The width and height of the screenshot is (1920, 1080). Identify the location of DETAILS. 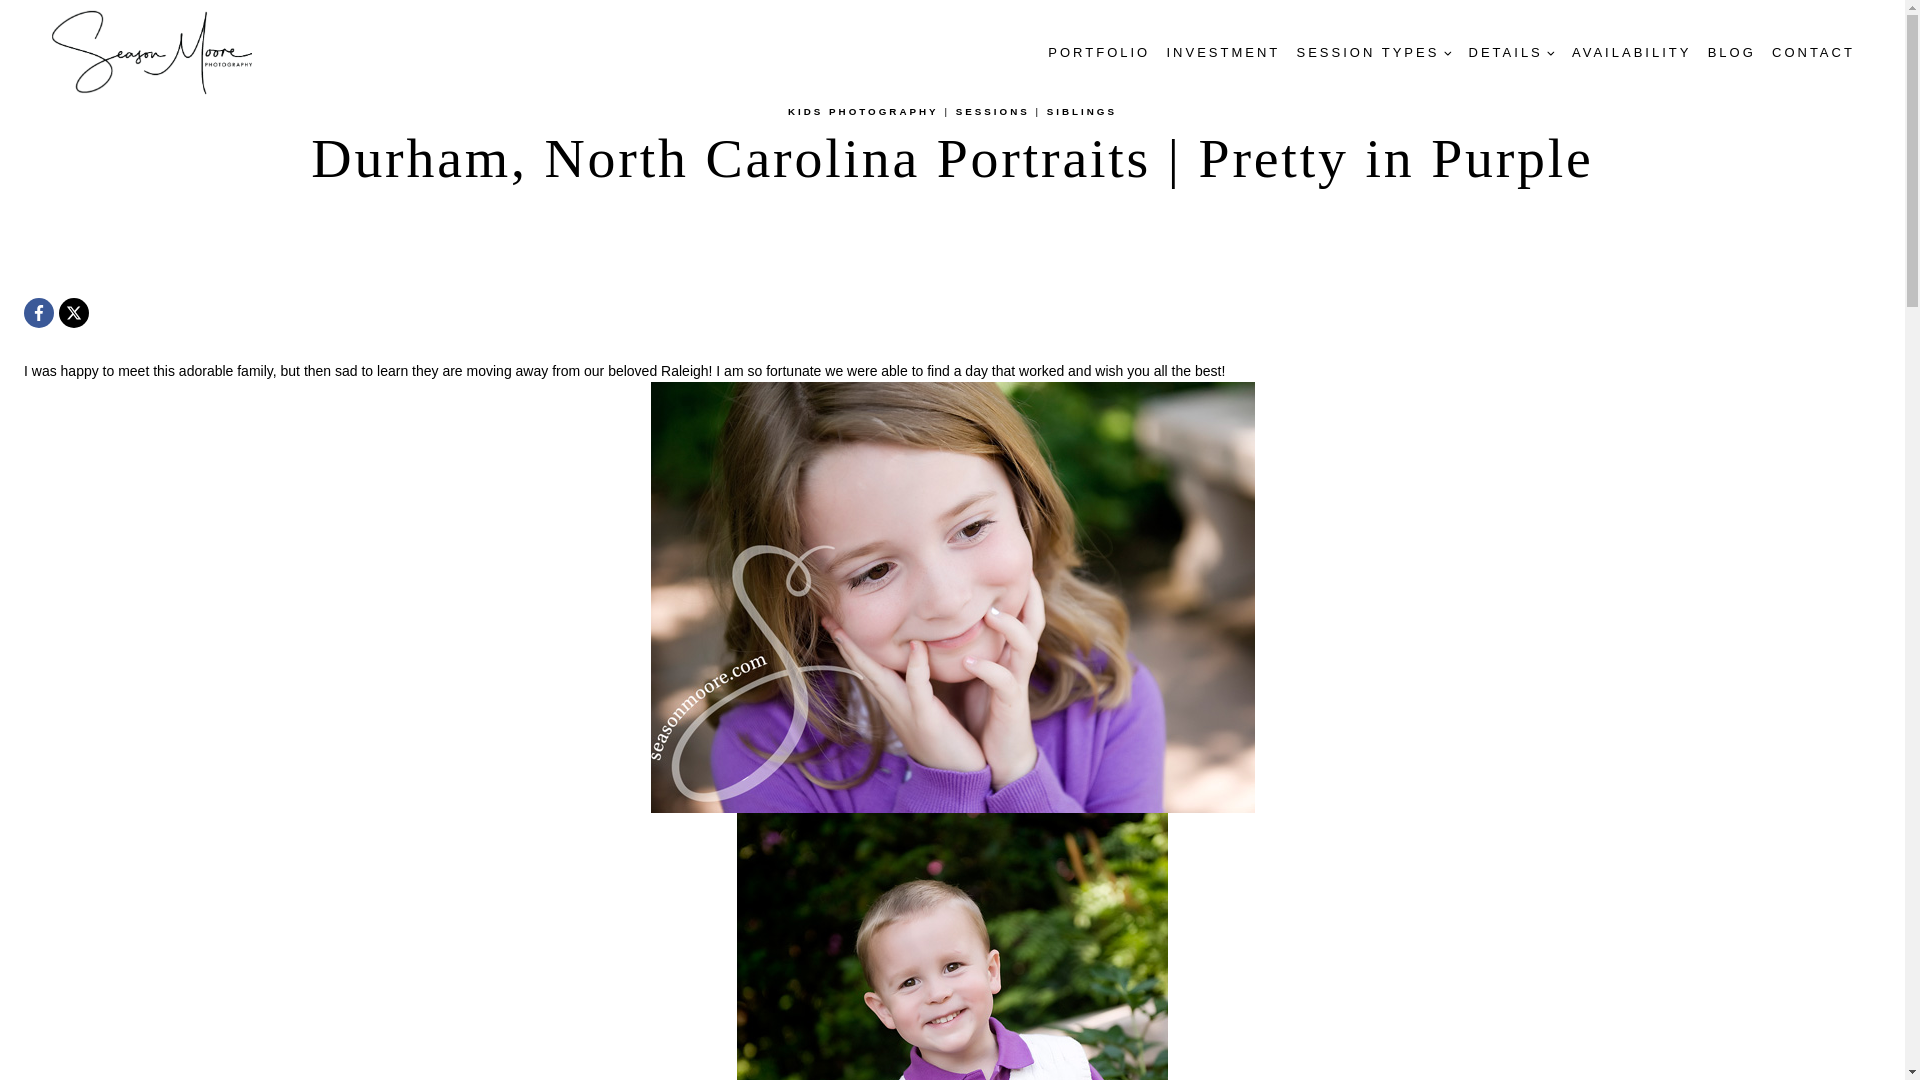
(1510, 52).